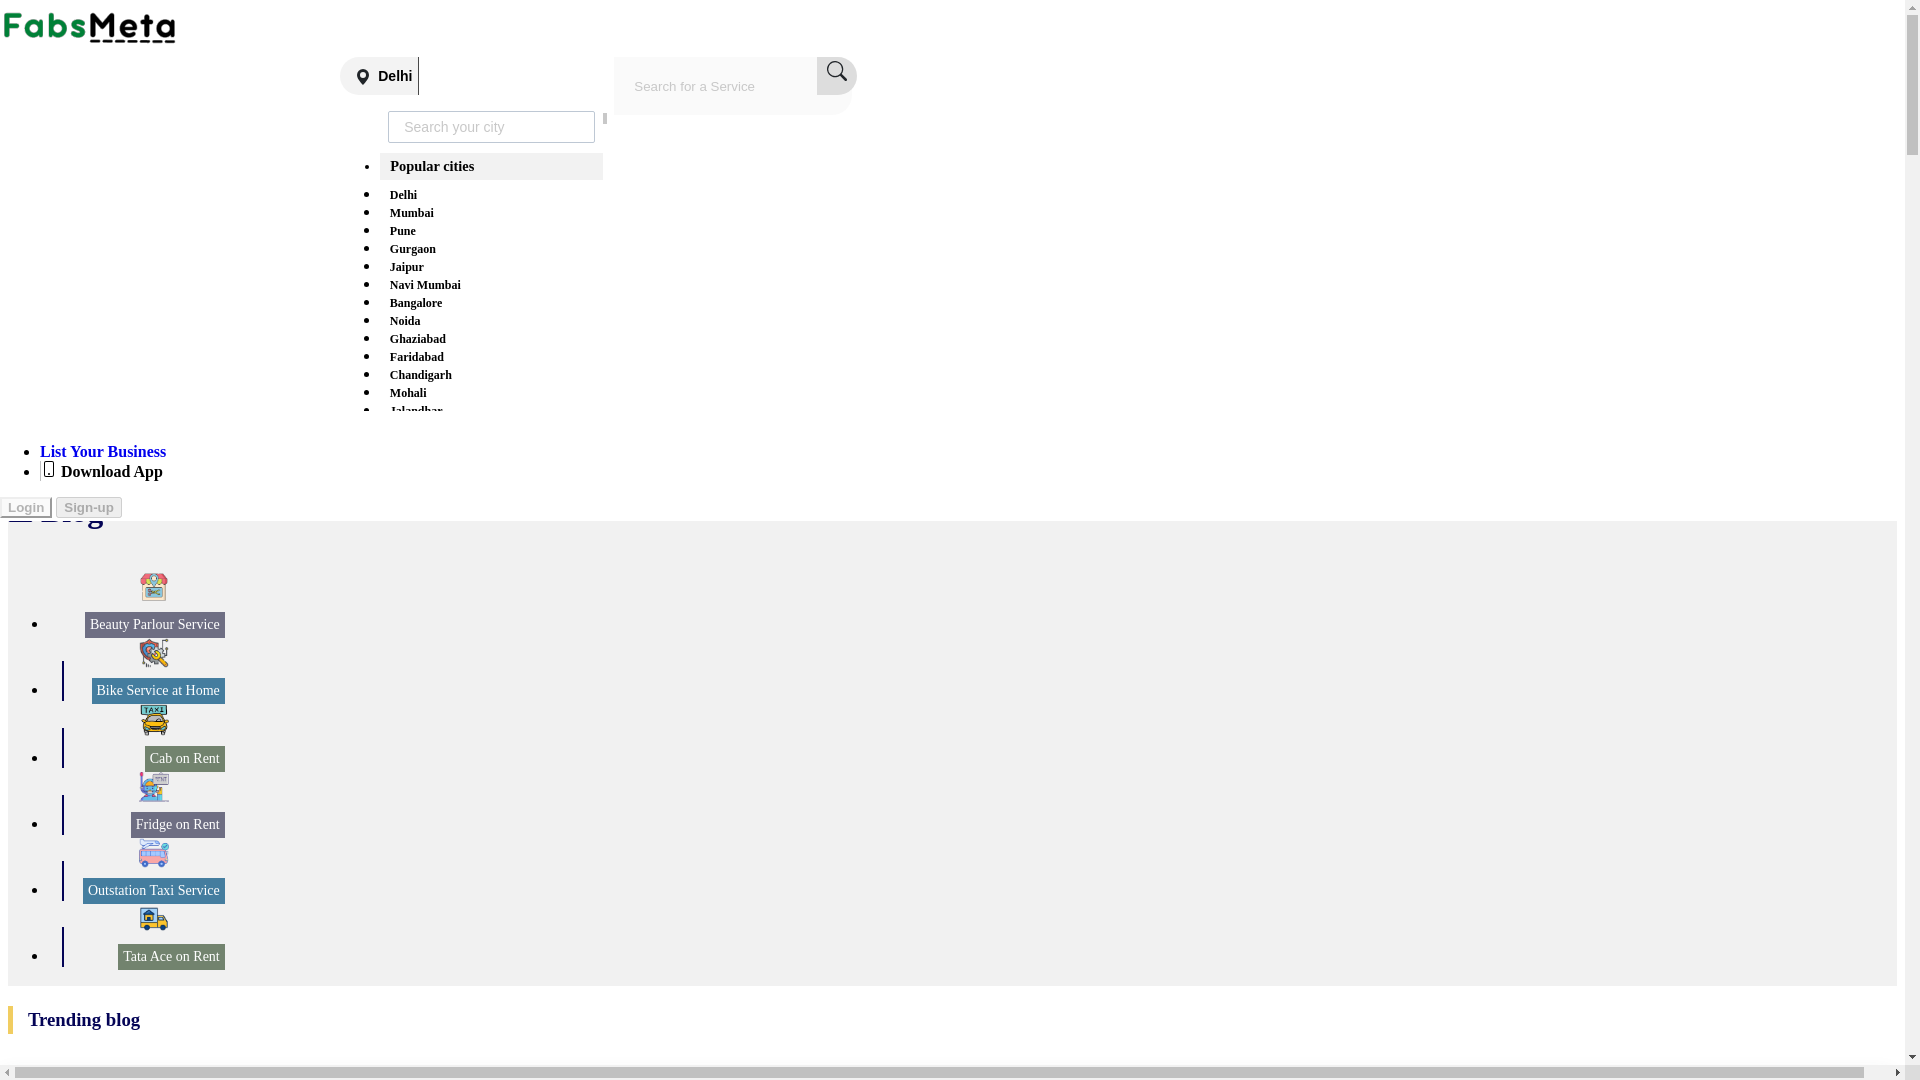 Image resolution: width=1920 pixels, height=1080 pixels. What do you see at coordinates (410, 698) in the screenshot?
I see `Kolkata` at bounding box center [410, 698].